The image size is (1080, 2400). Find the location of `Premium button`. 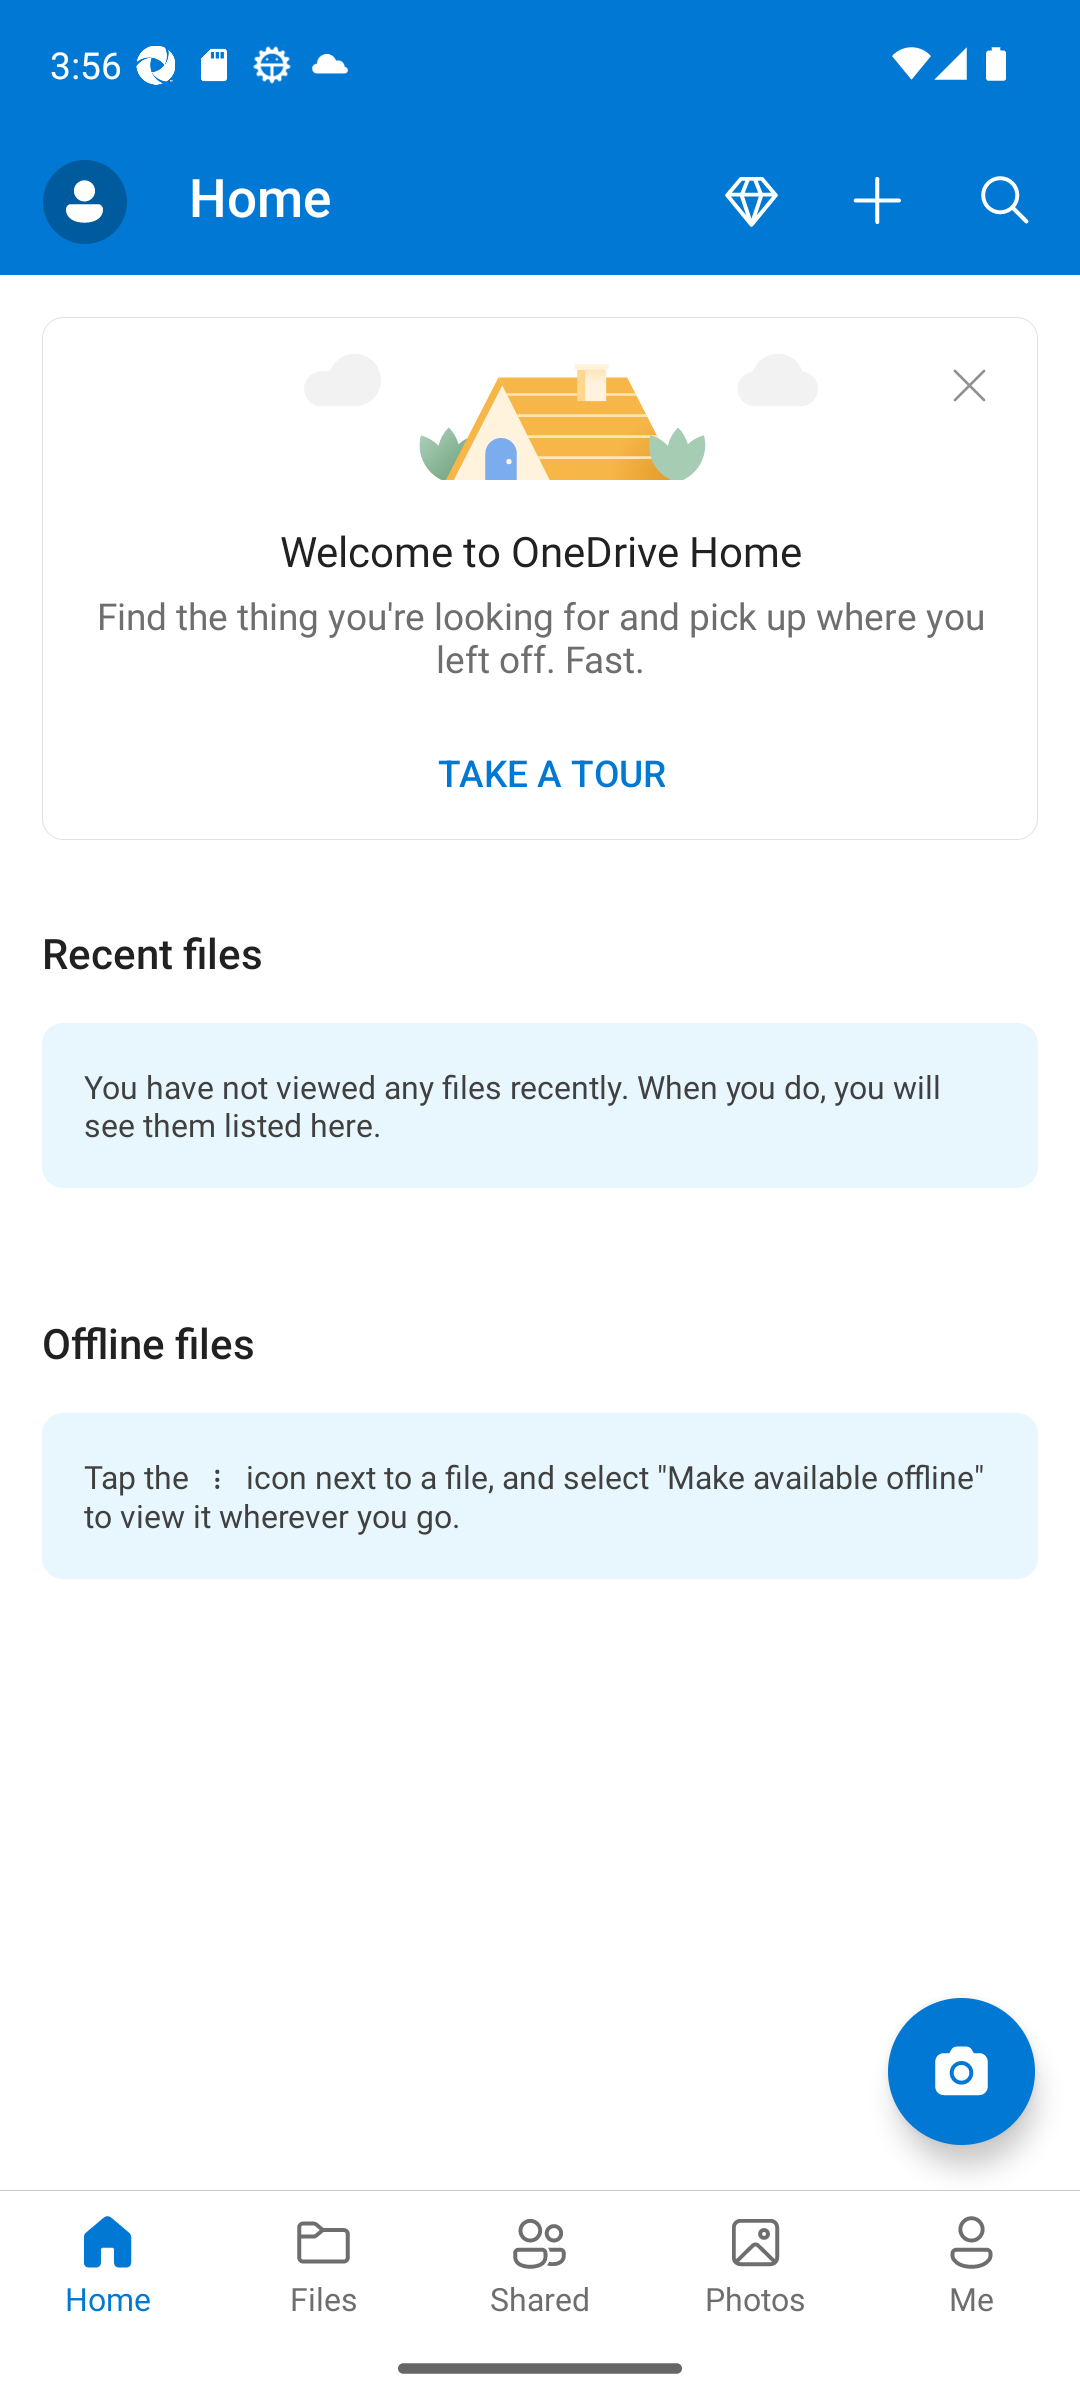

Premium button is located at coordinates (751, 202).